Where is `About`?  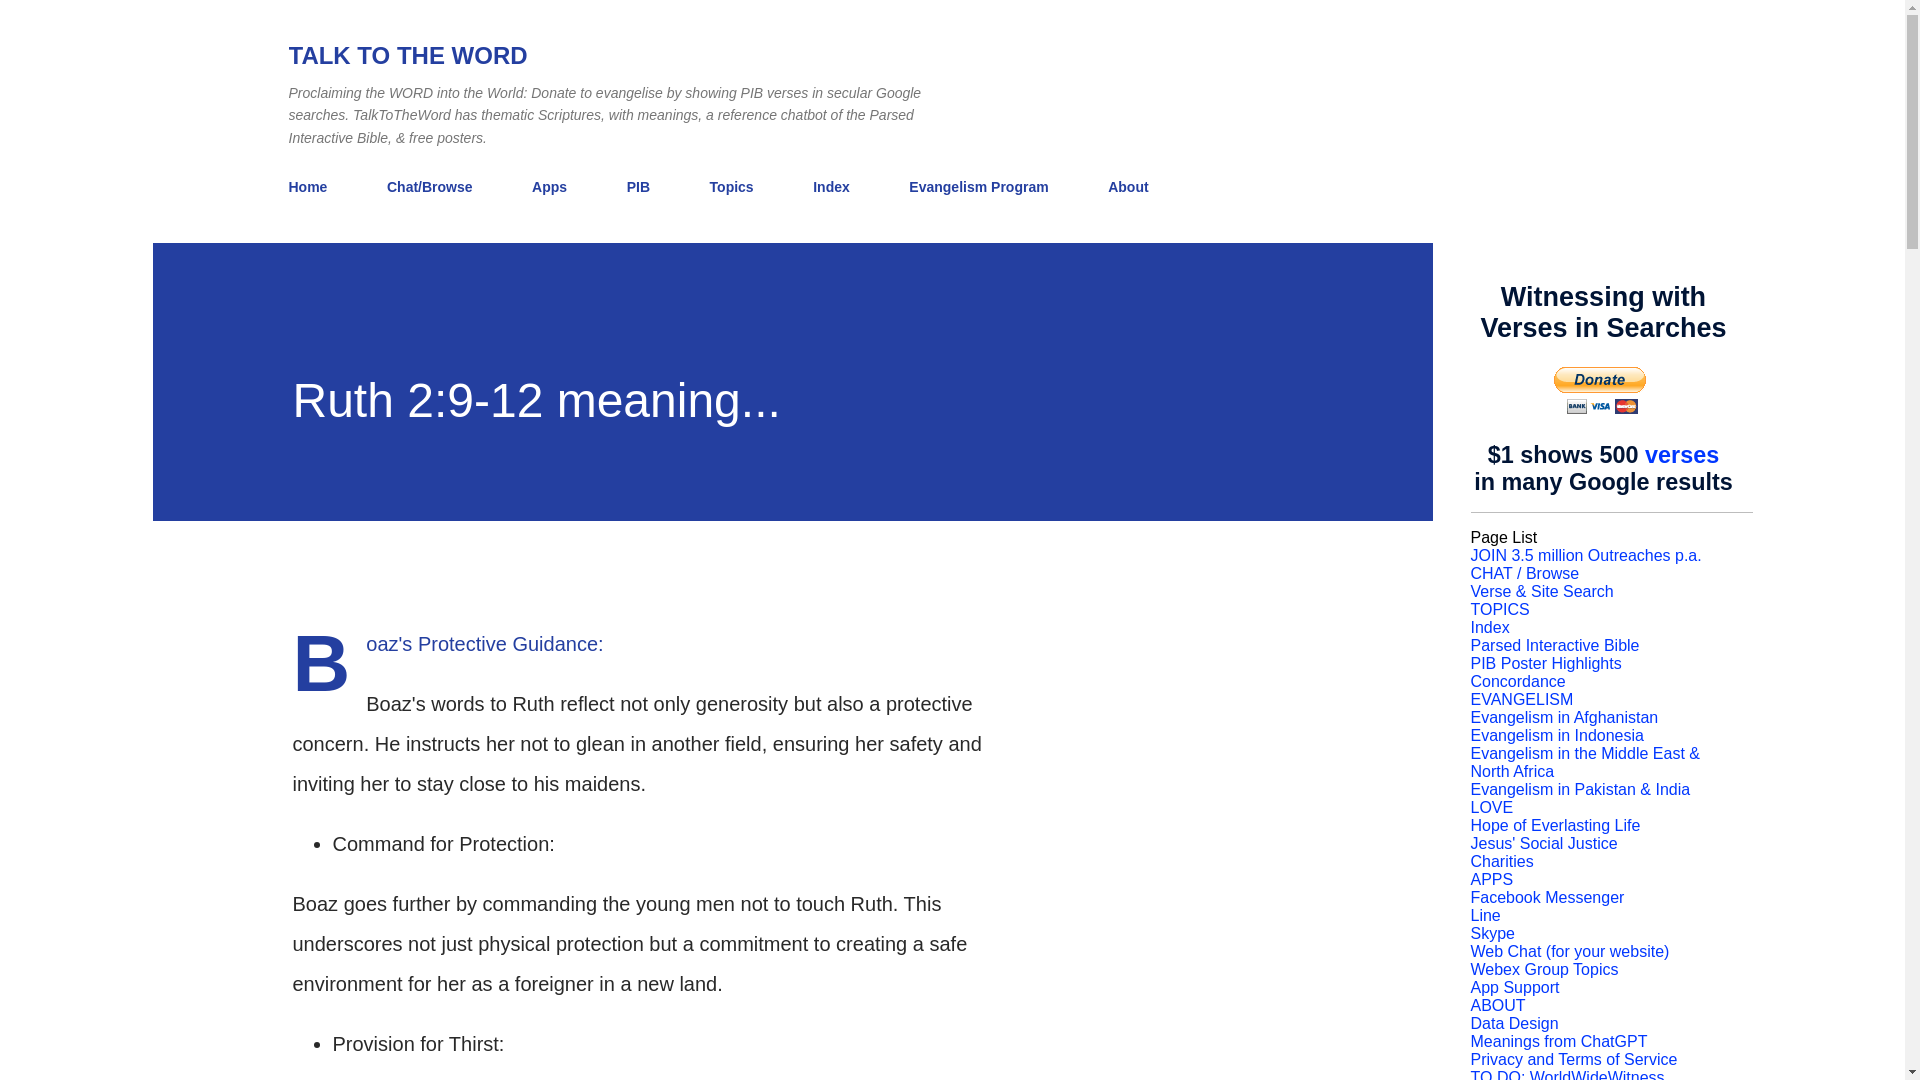 About is located at coordinates (1128, 187).